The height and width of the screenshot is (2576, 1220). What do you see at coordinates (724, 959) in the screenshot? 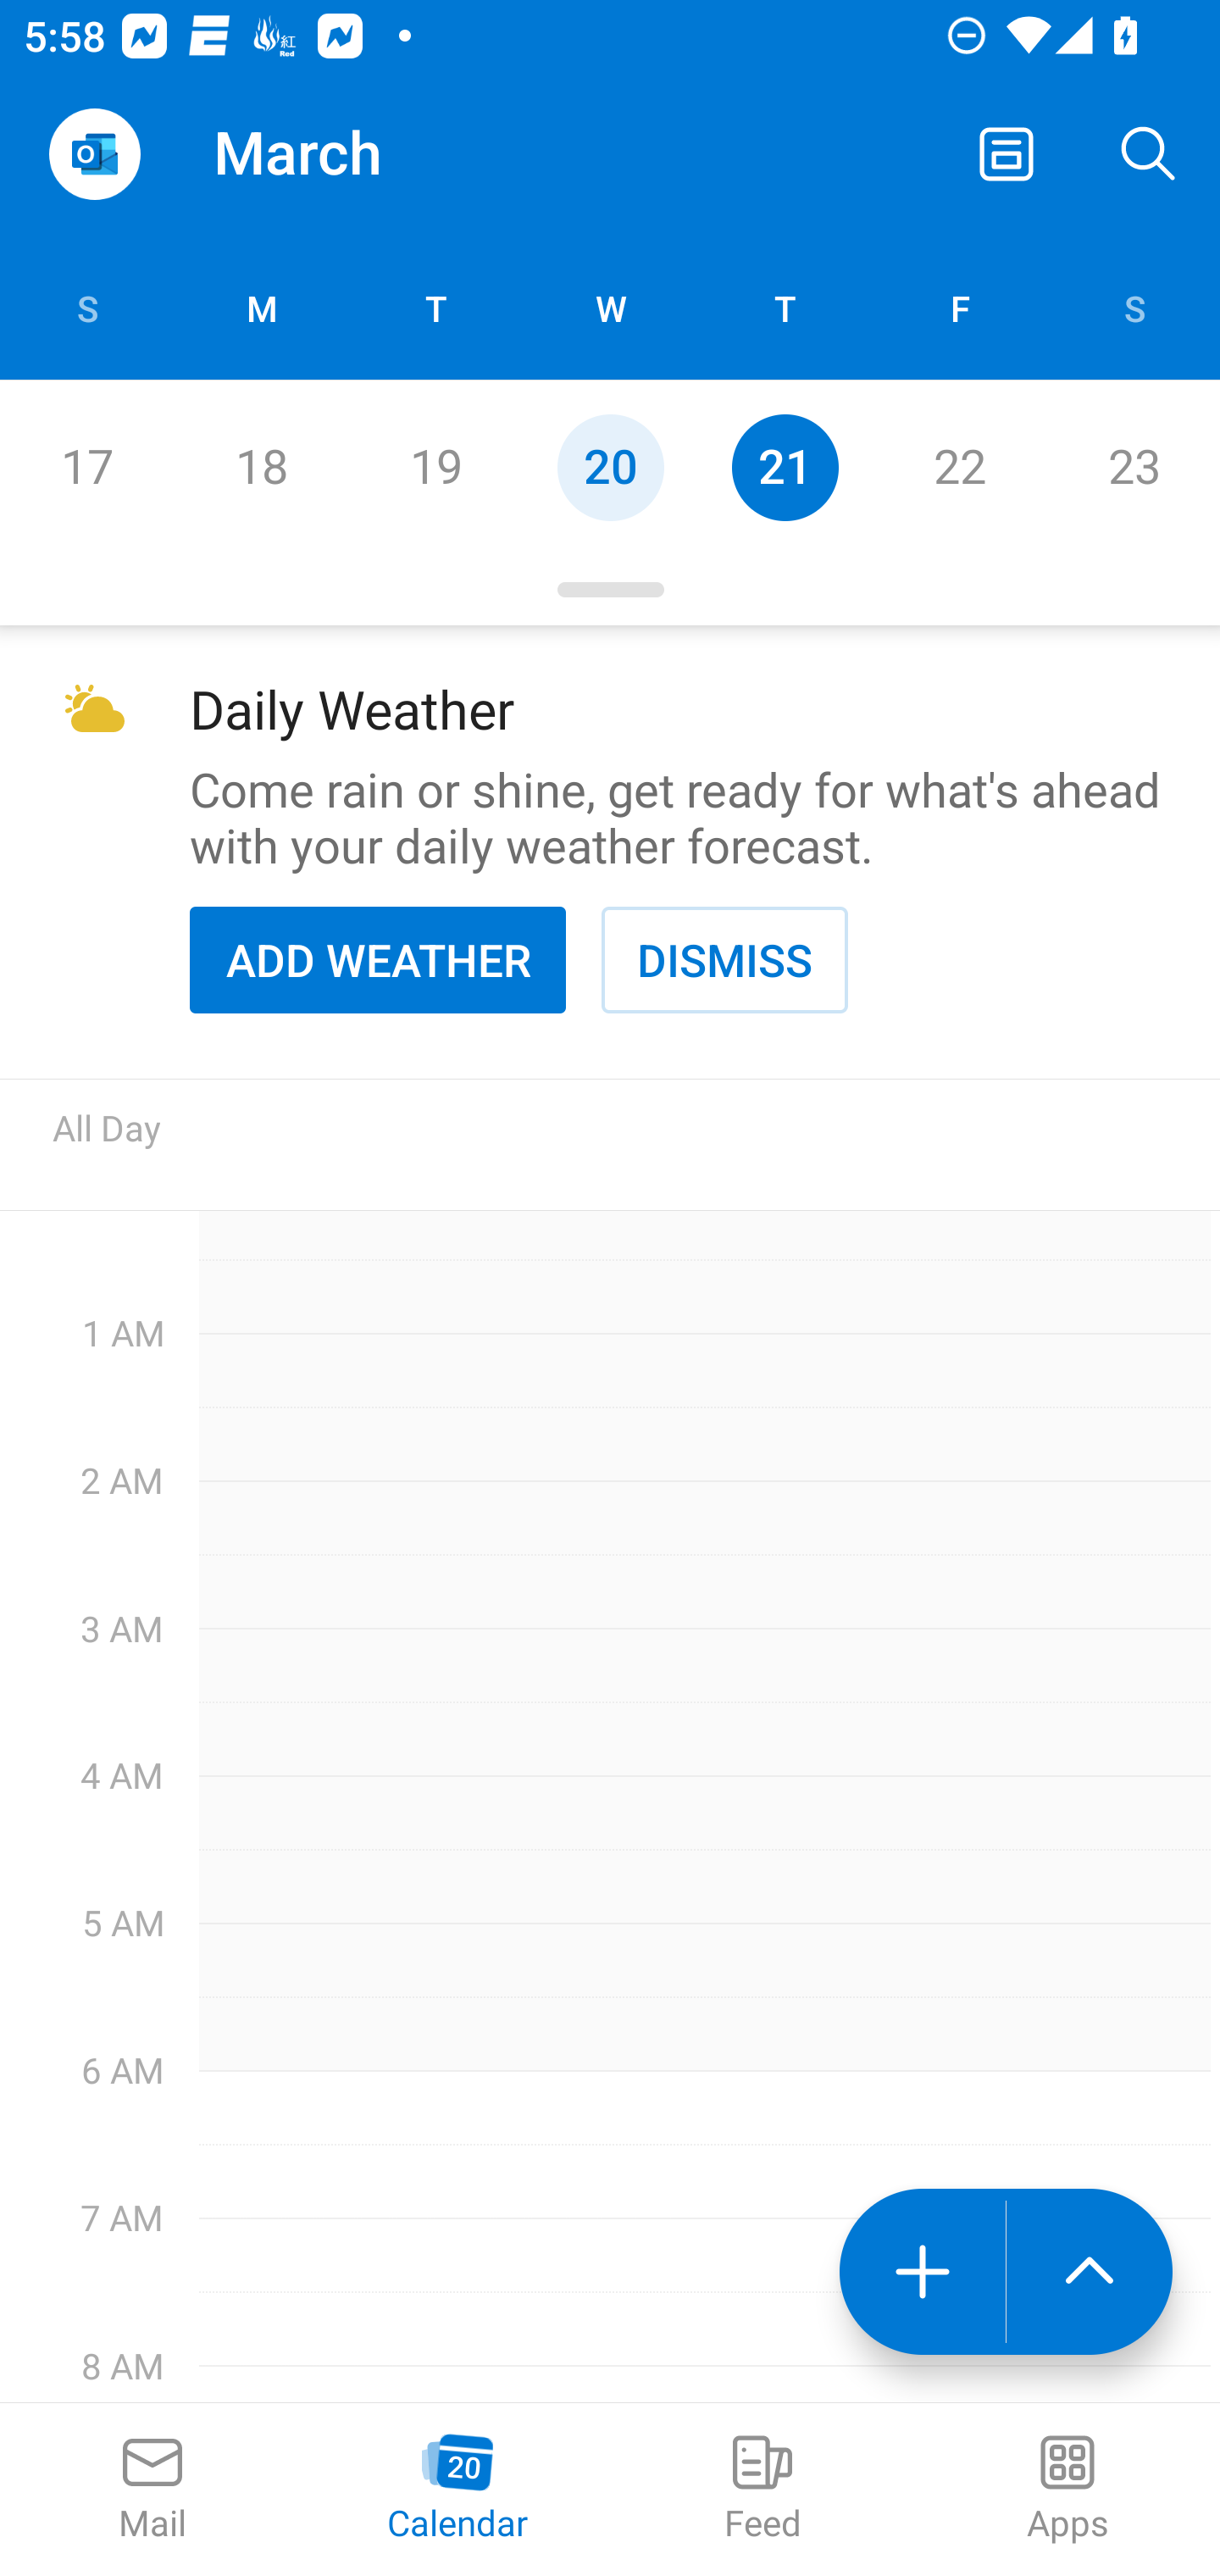
I see `DISMISS` at bounding box center [724, 959].